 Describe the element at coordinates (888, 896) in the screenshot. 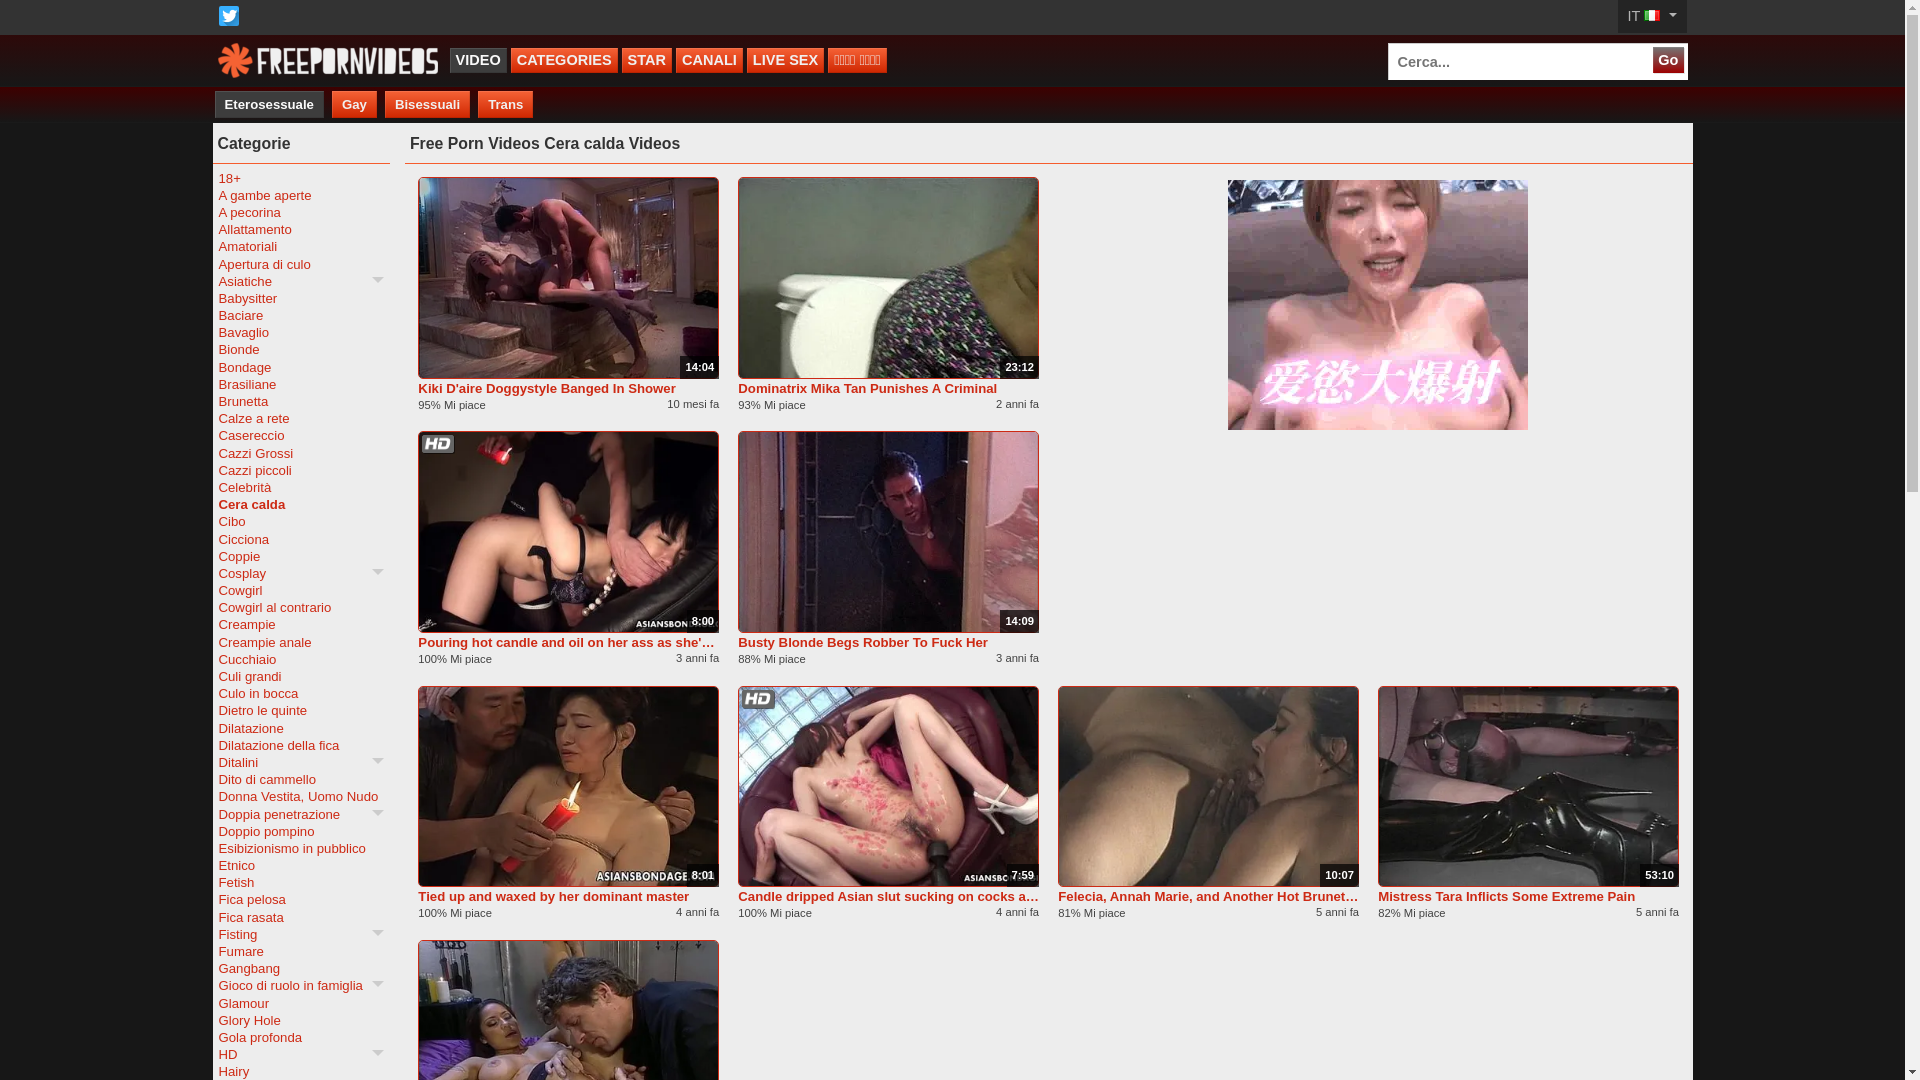

I see `Candle dripped Asian slut sucking on cocks and she loves the` at that location.